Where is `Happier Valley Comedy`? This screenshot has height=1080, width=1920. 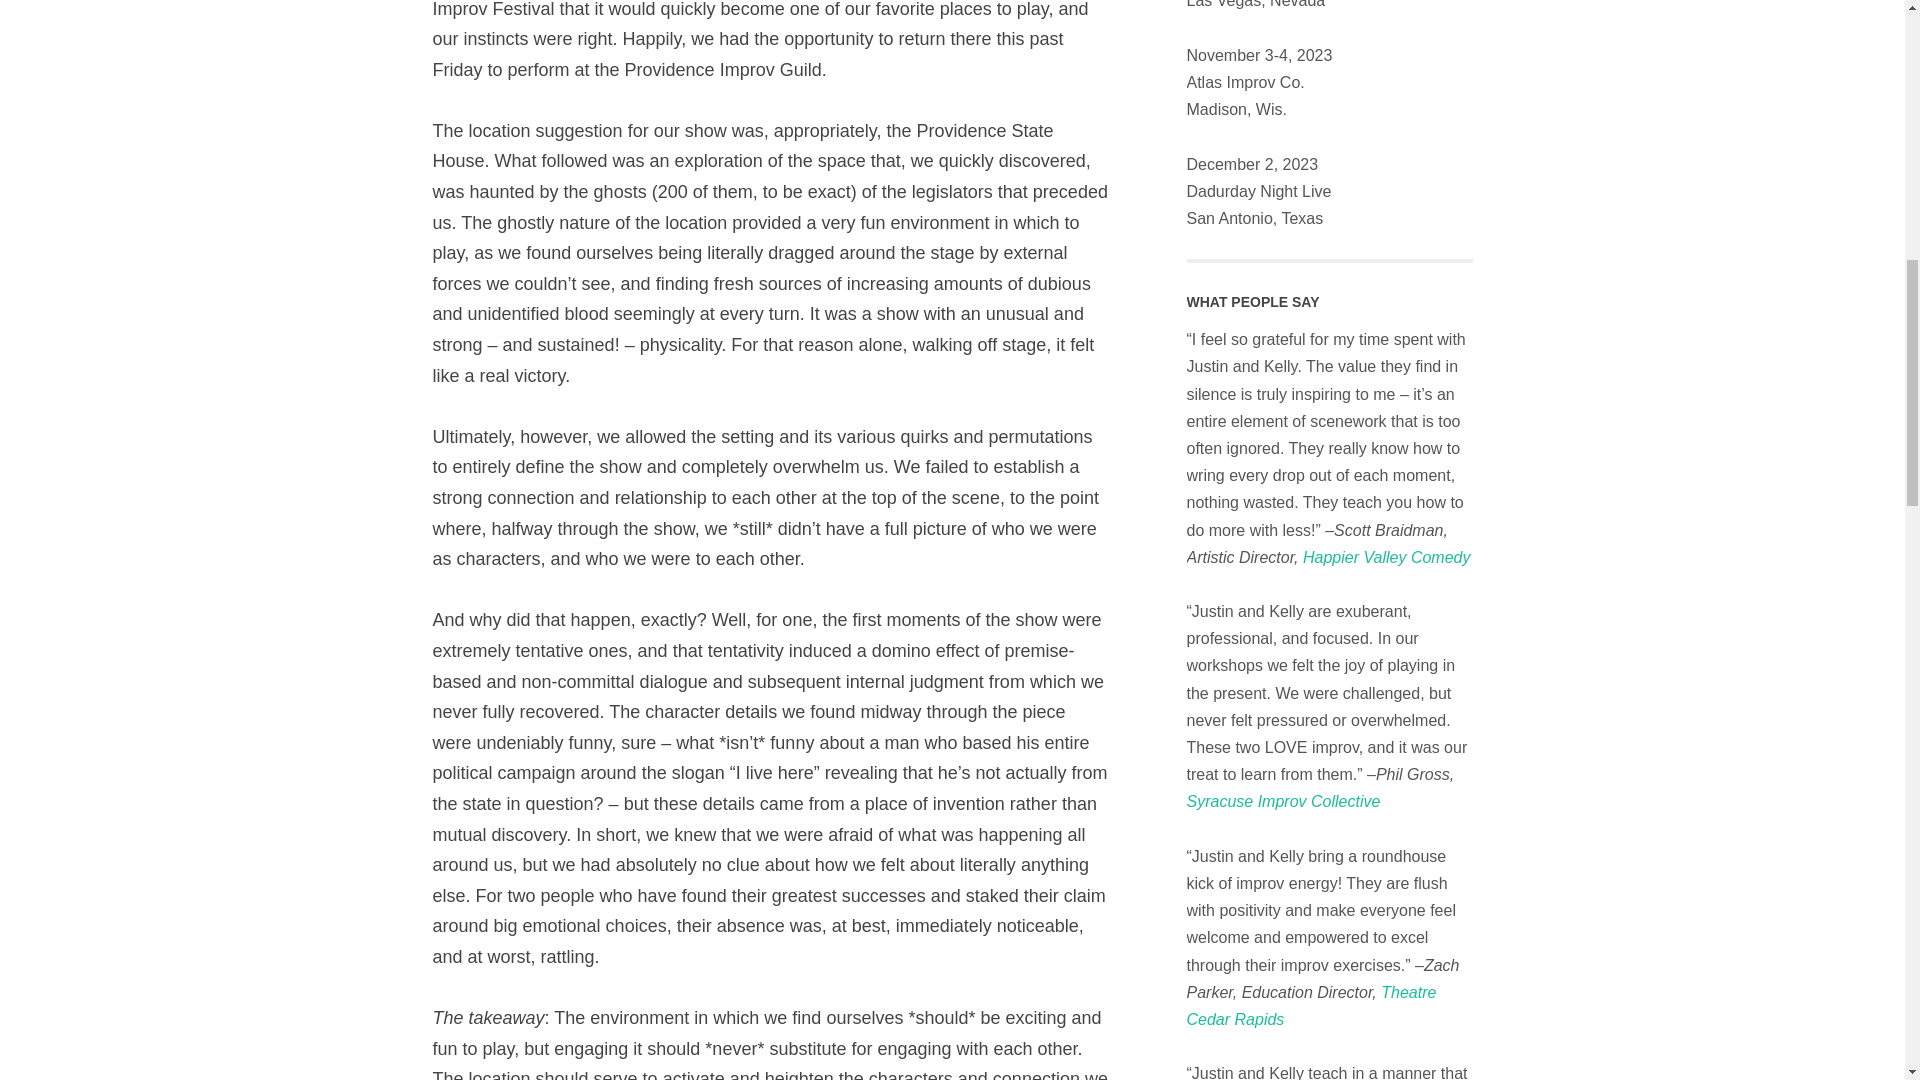
Happier Valley Comedy is located at coordinates (1386, 556).